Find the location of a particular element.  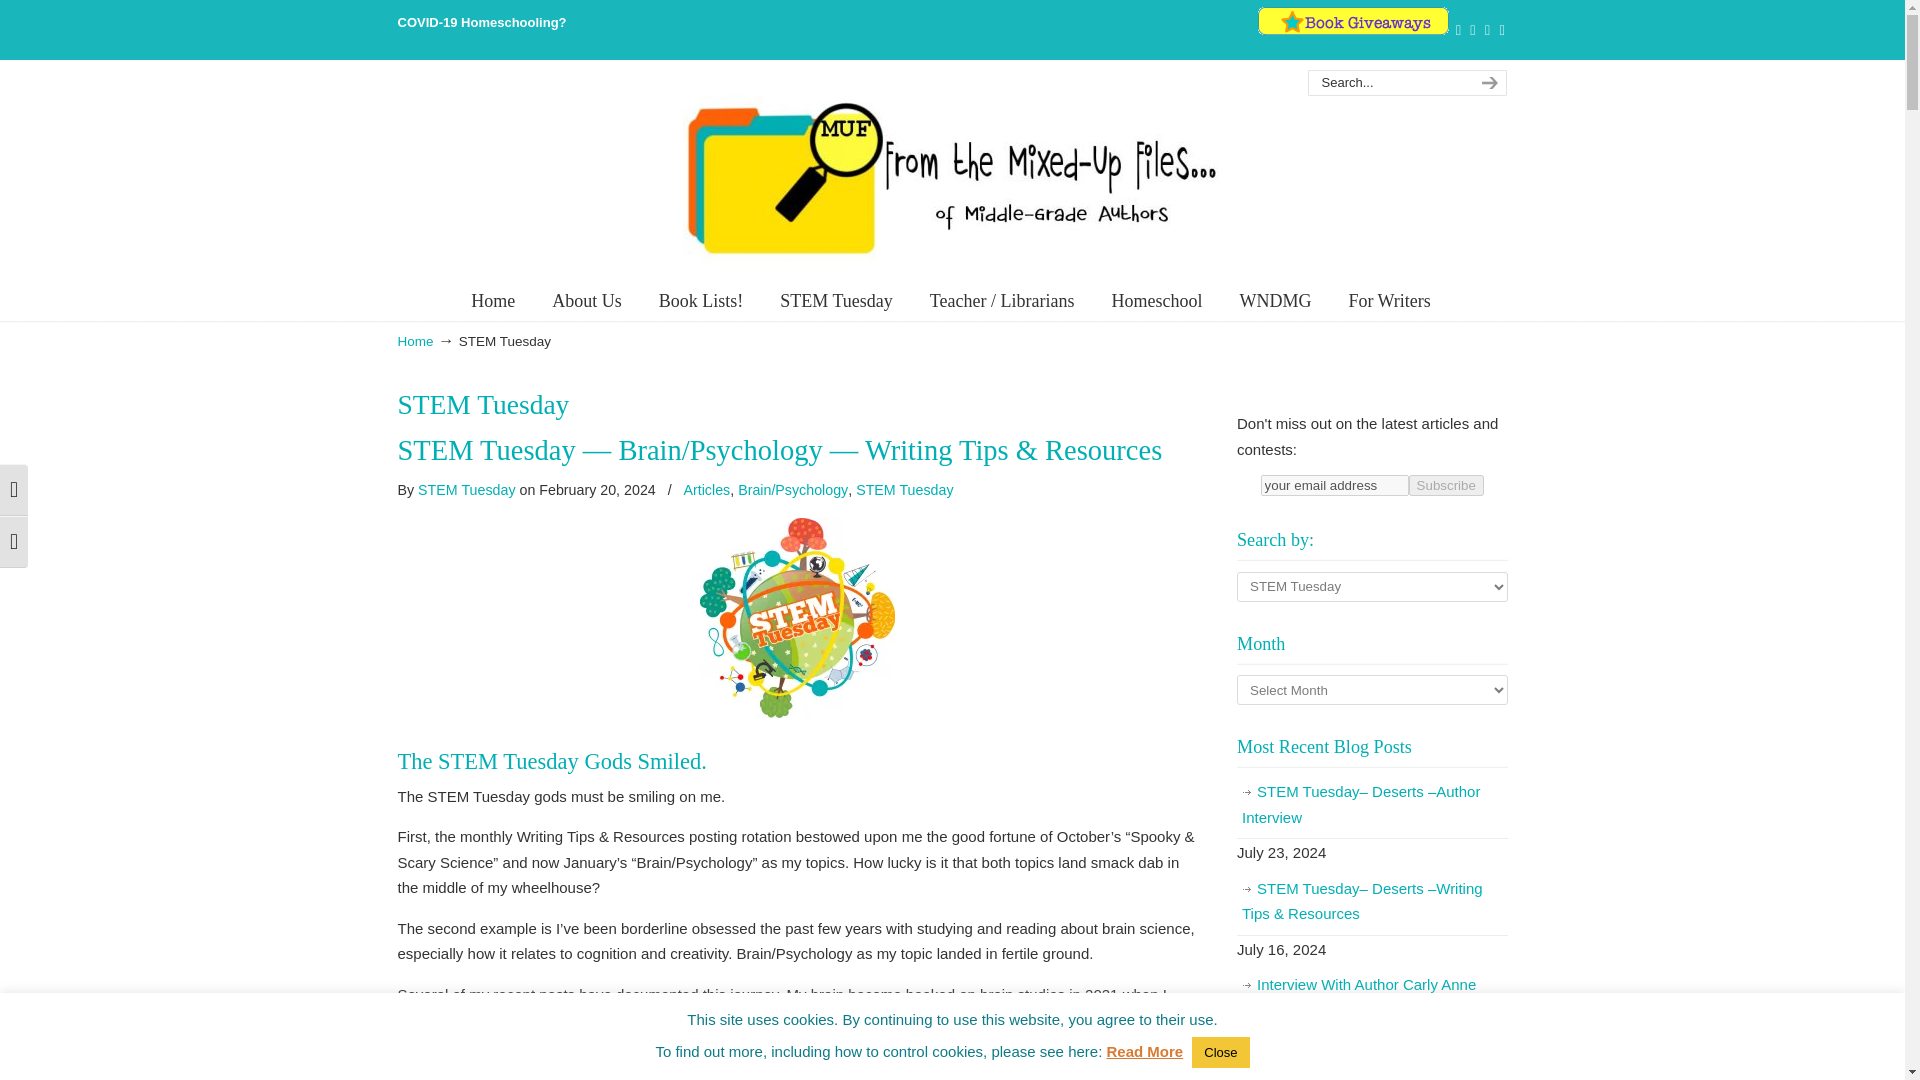

Homeschool is located at coordinates (1156, 300).